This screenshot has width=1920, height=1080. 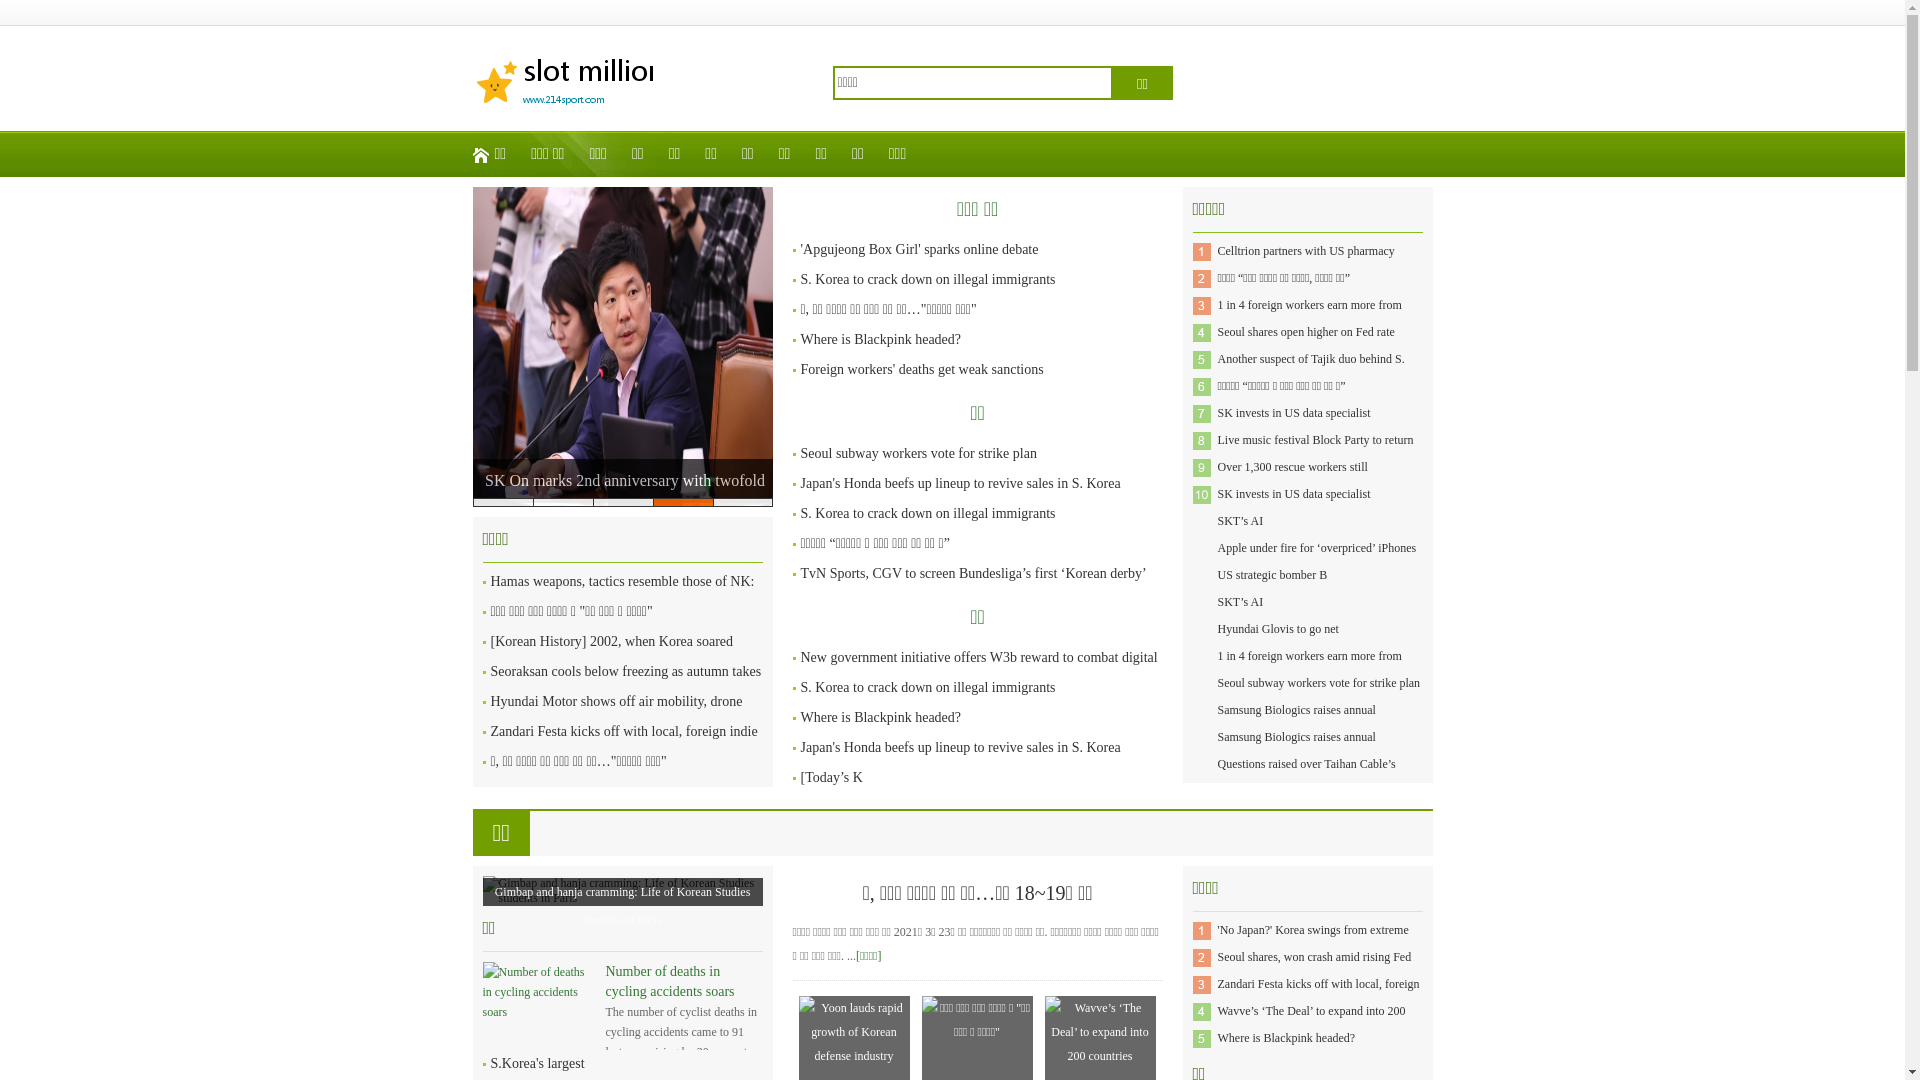 What do you see at coordinates (960, 748) in the screenshot?
I see `Japan's Honda beefs up lineup to revive sales in S. Korea` at bounding box center [960, 748].